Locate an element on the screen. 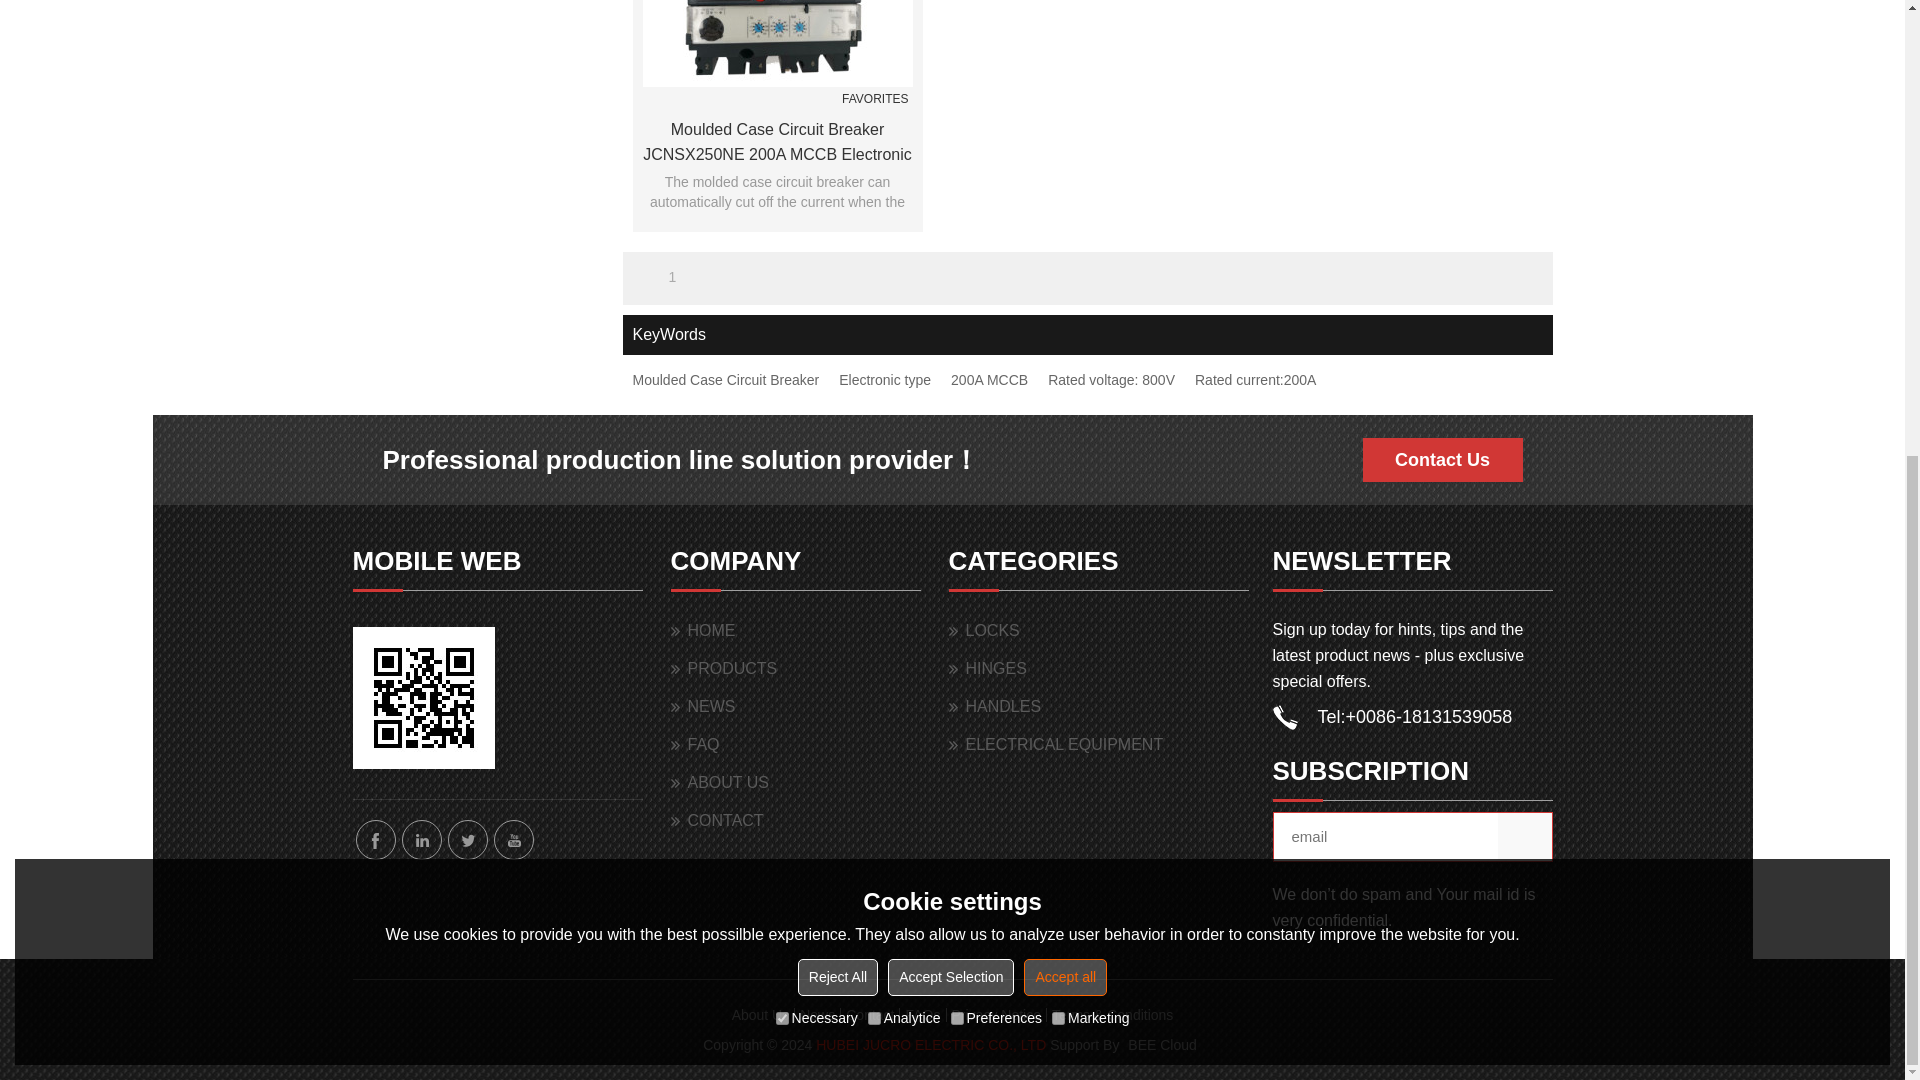 This screenshot has height=1080, width=1920. 1 is located at coordinates (672, 276).